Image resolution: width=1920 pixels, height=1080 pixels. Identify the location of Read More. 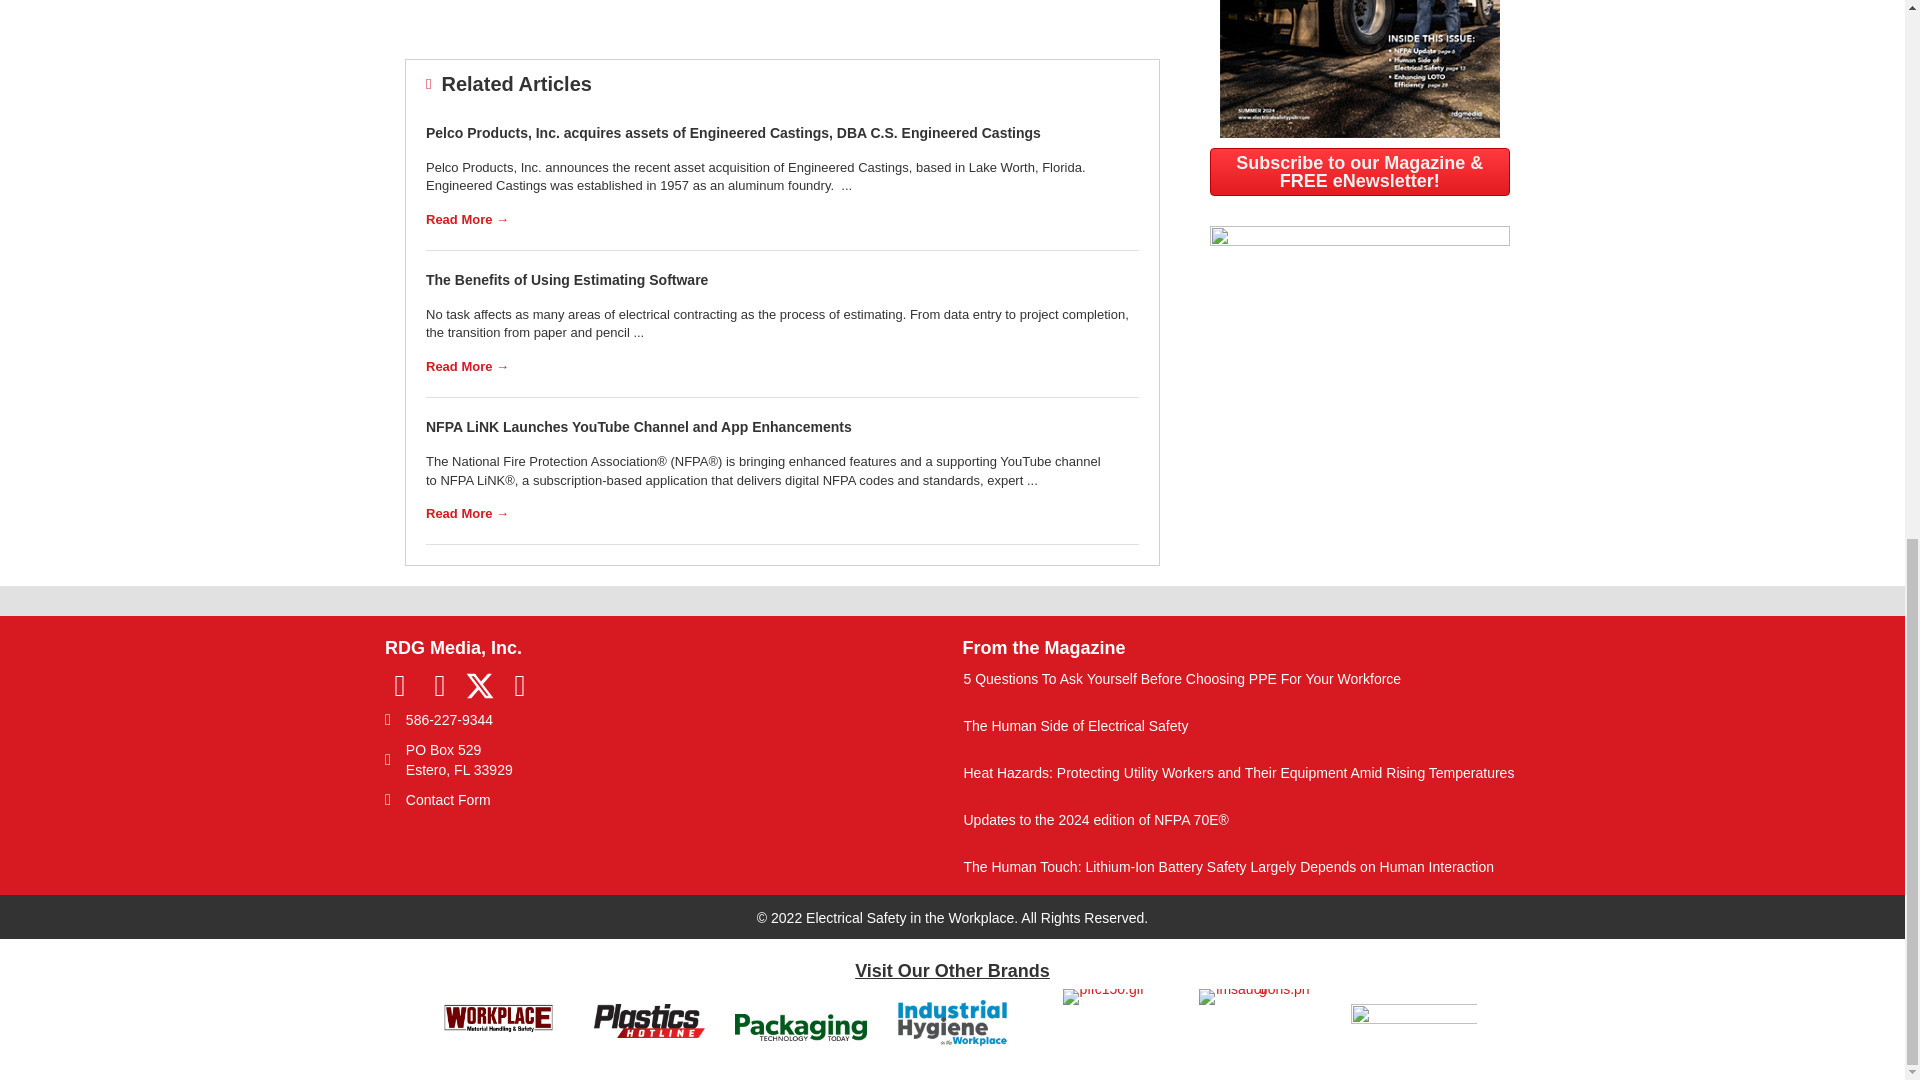
(467, 366).